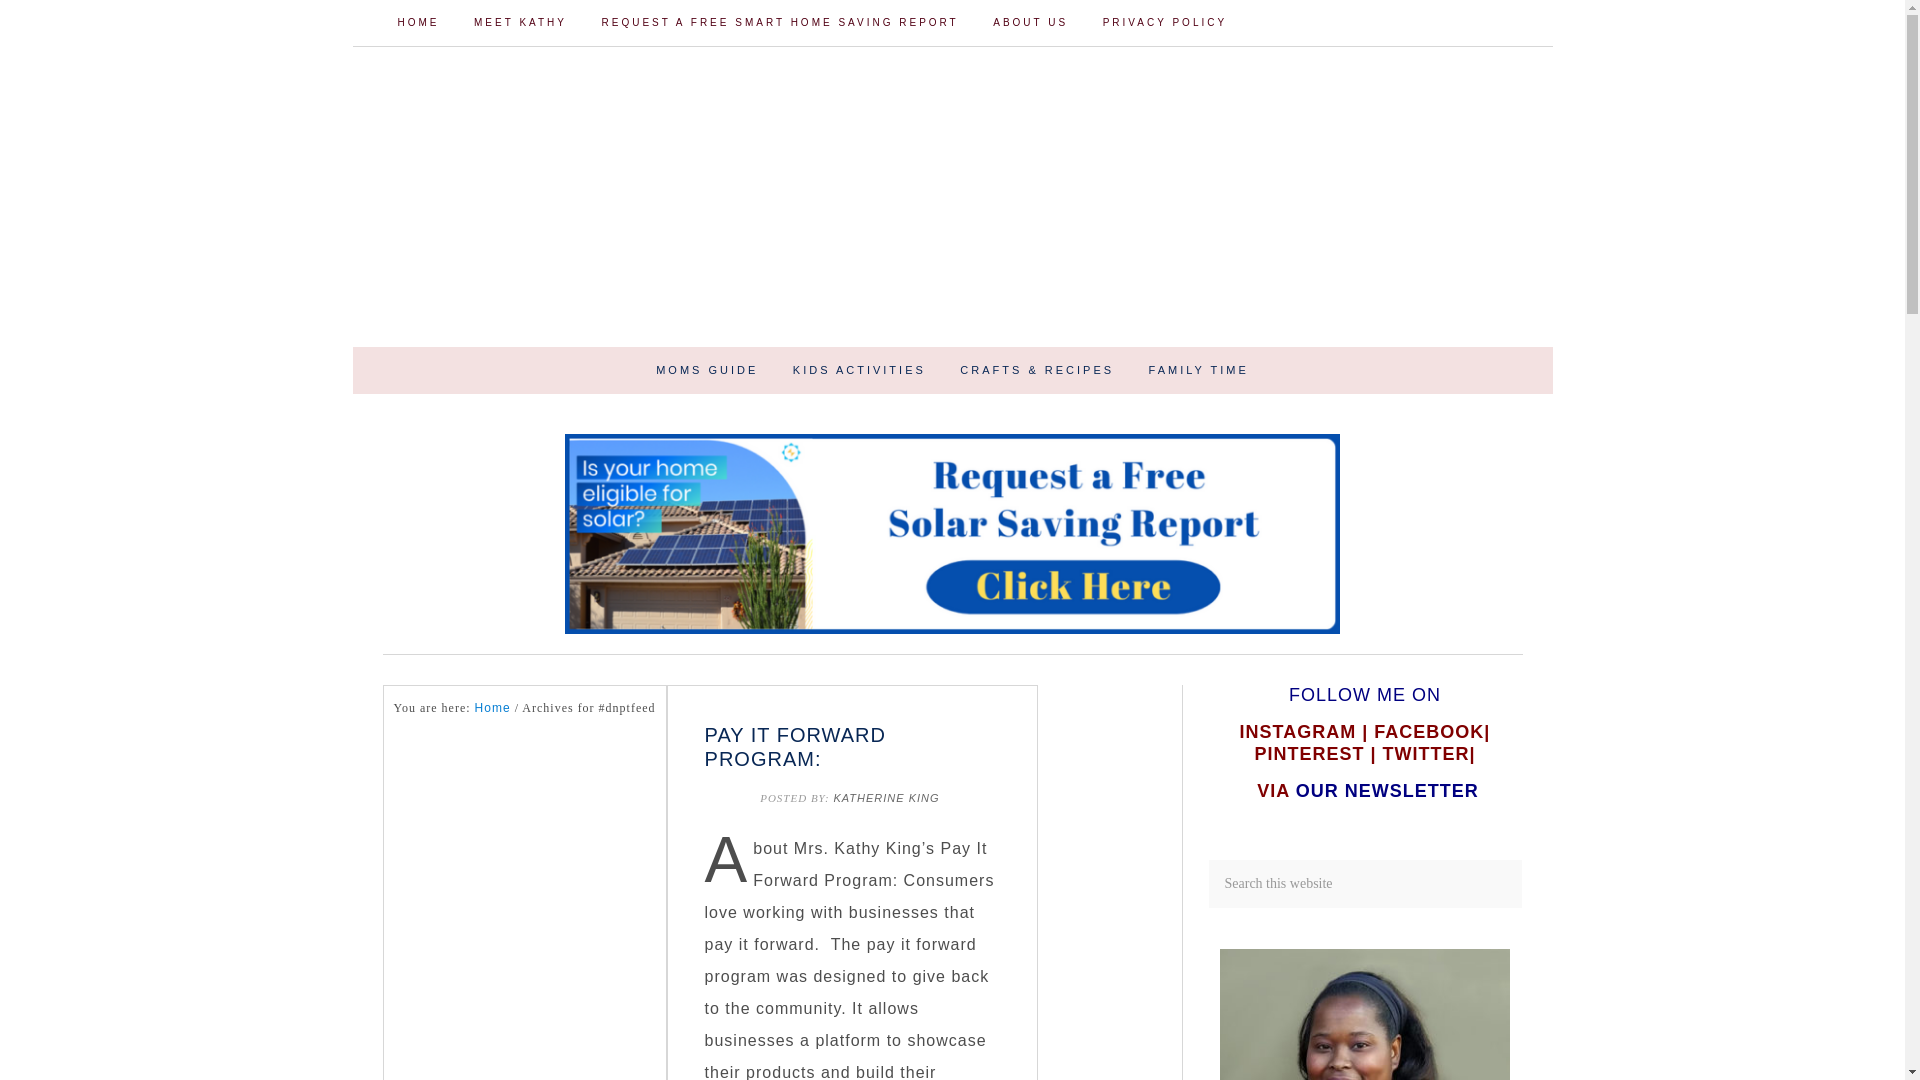  I want to click on MEET KATHY, so click(520, 23).